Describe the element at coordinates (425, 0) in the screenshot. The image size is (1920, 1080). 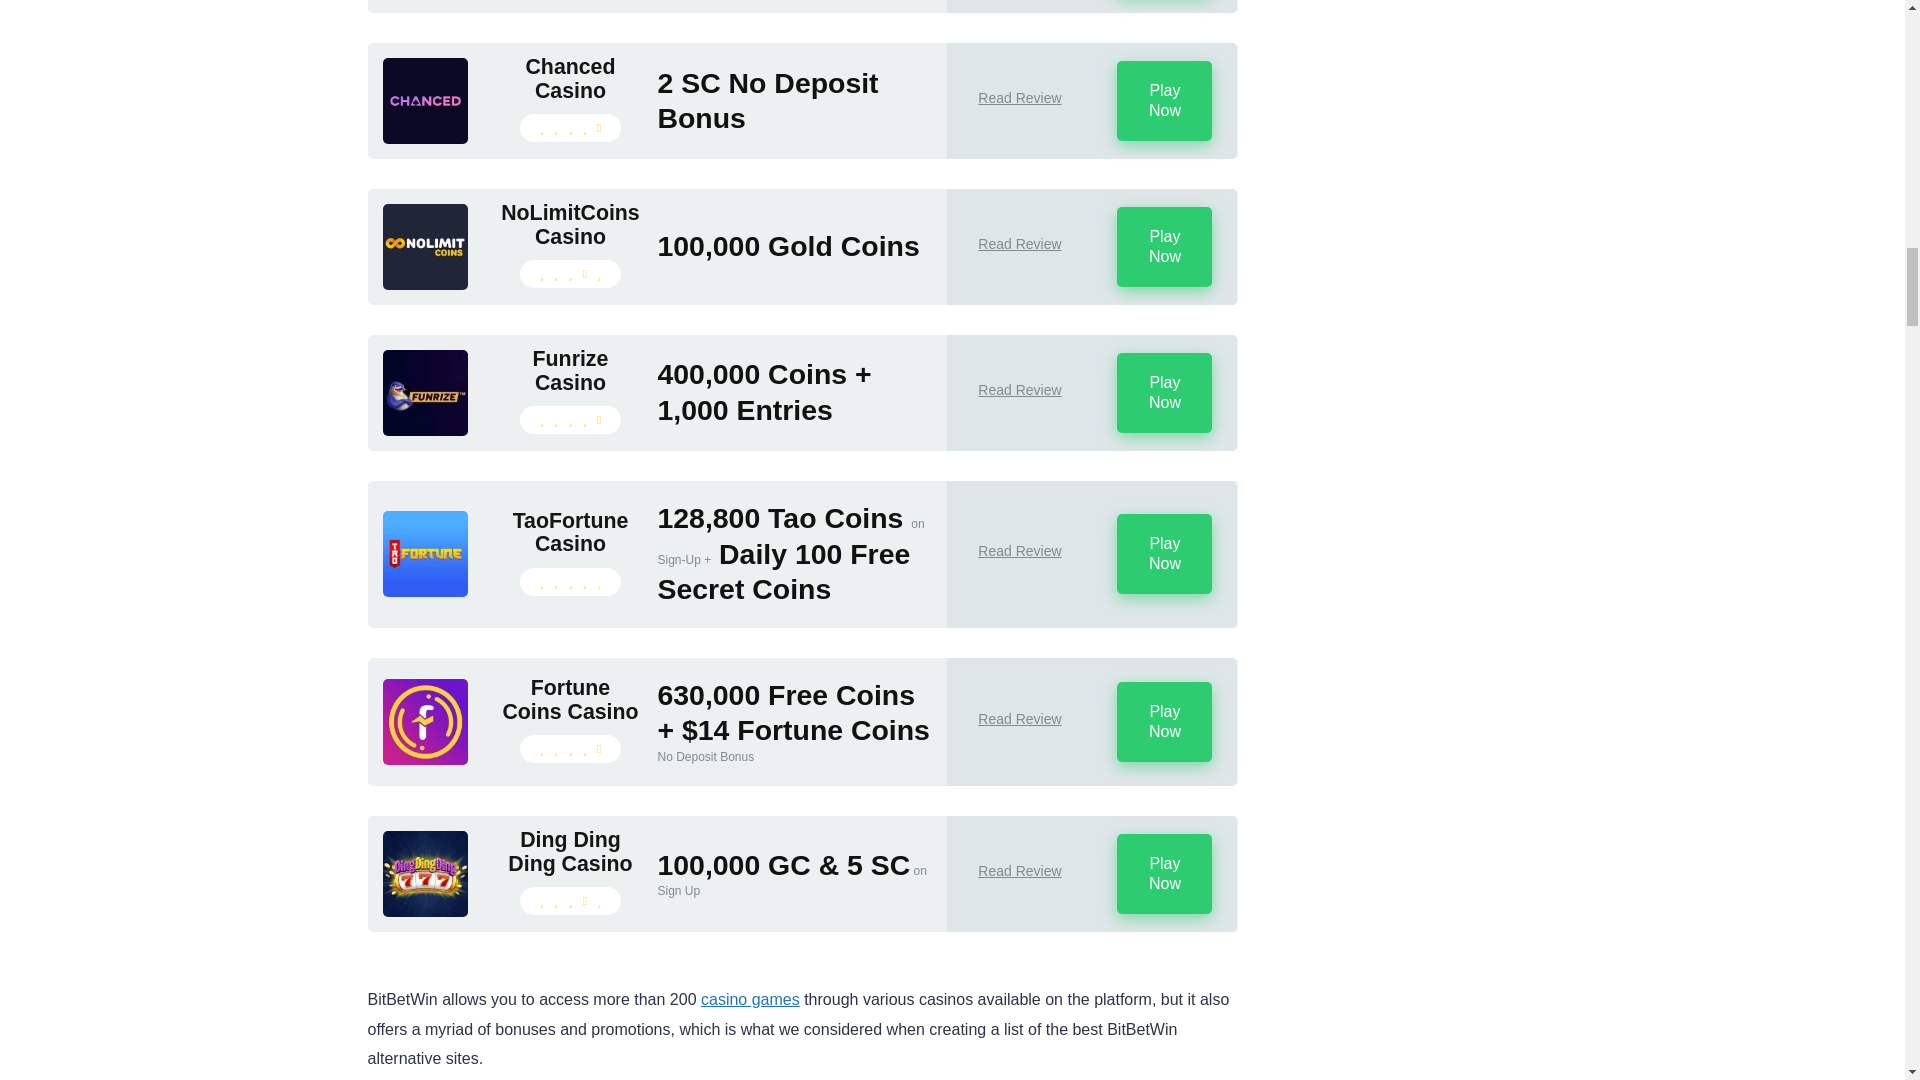
I see `Vegas Gems Casino` at that location.